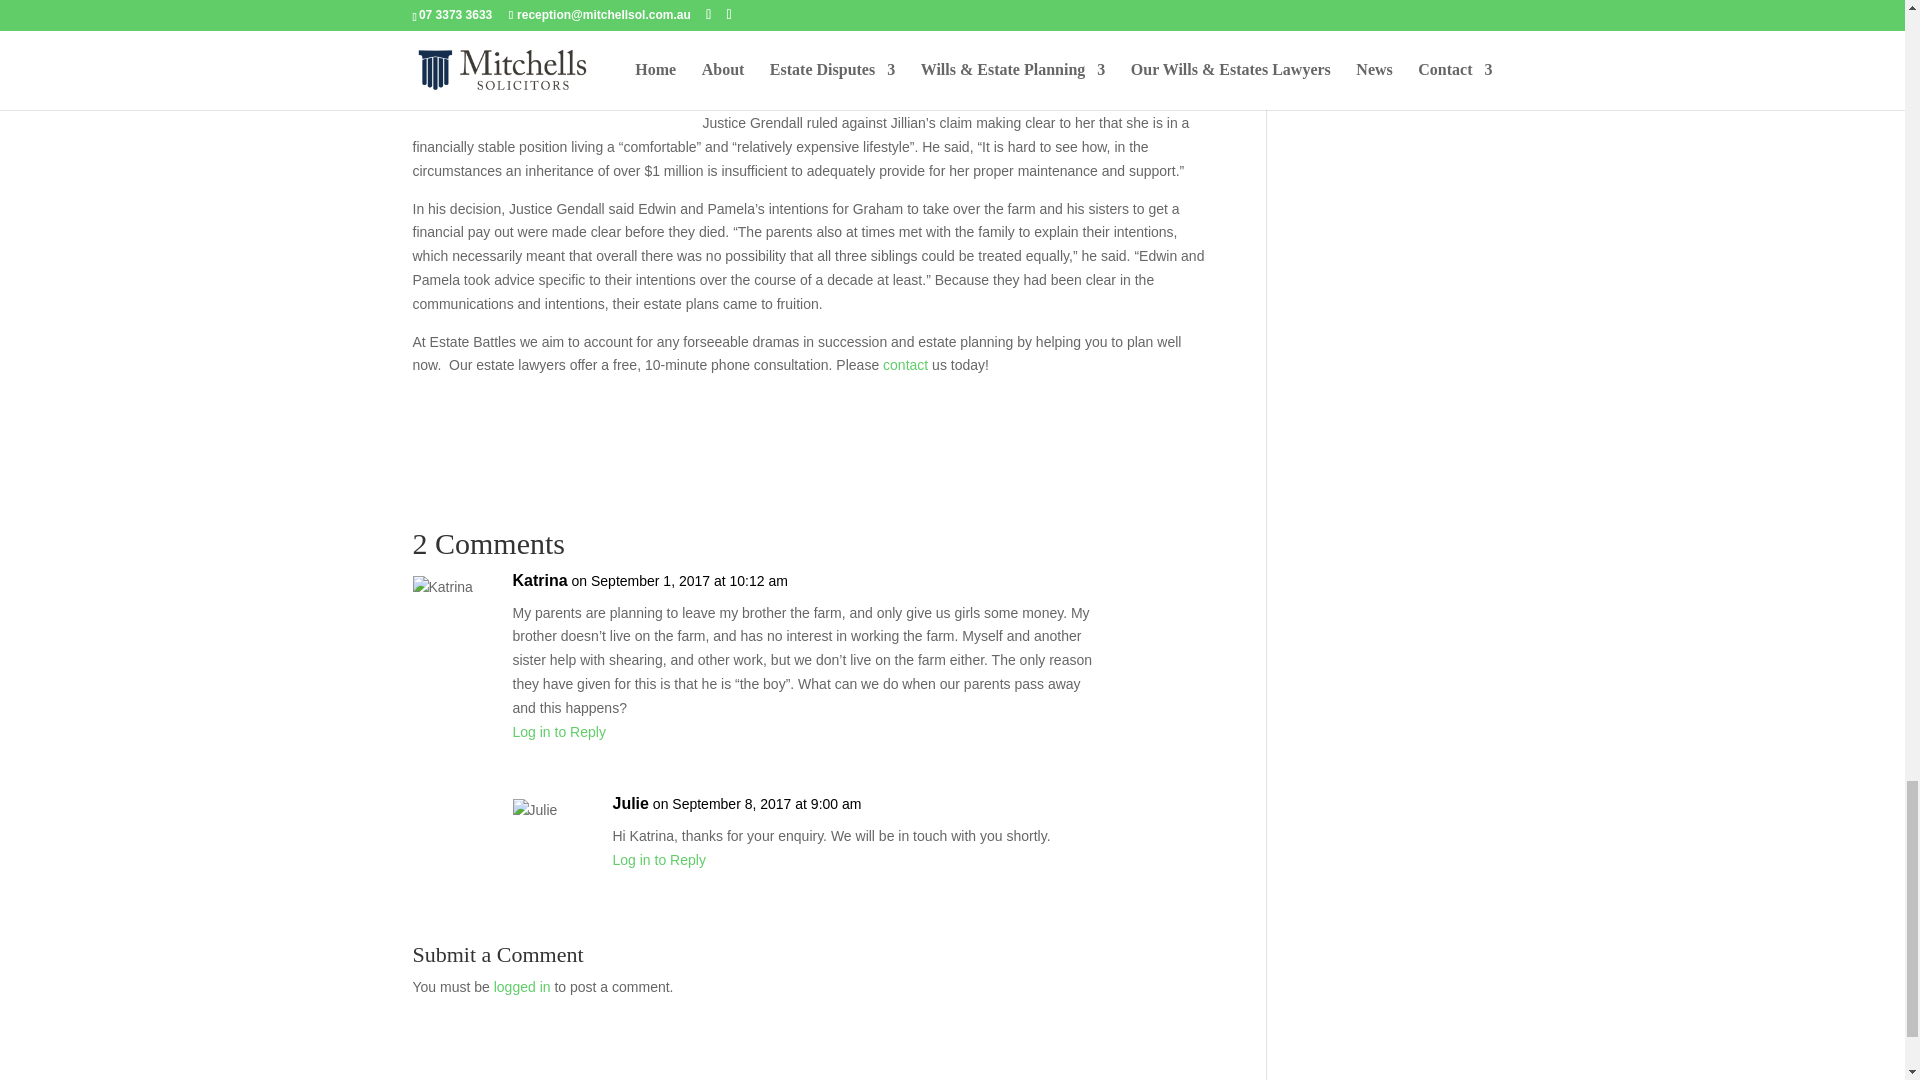  I want to click on Log in to Reply, so click(658, 860).